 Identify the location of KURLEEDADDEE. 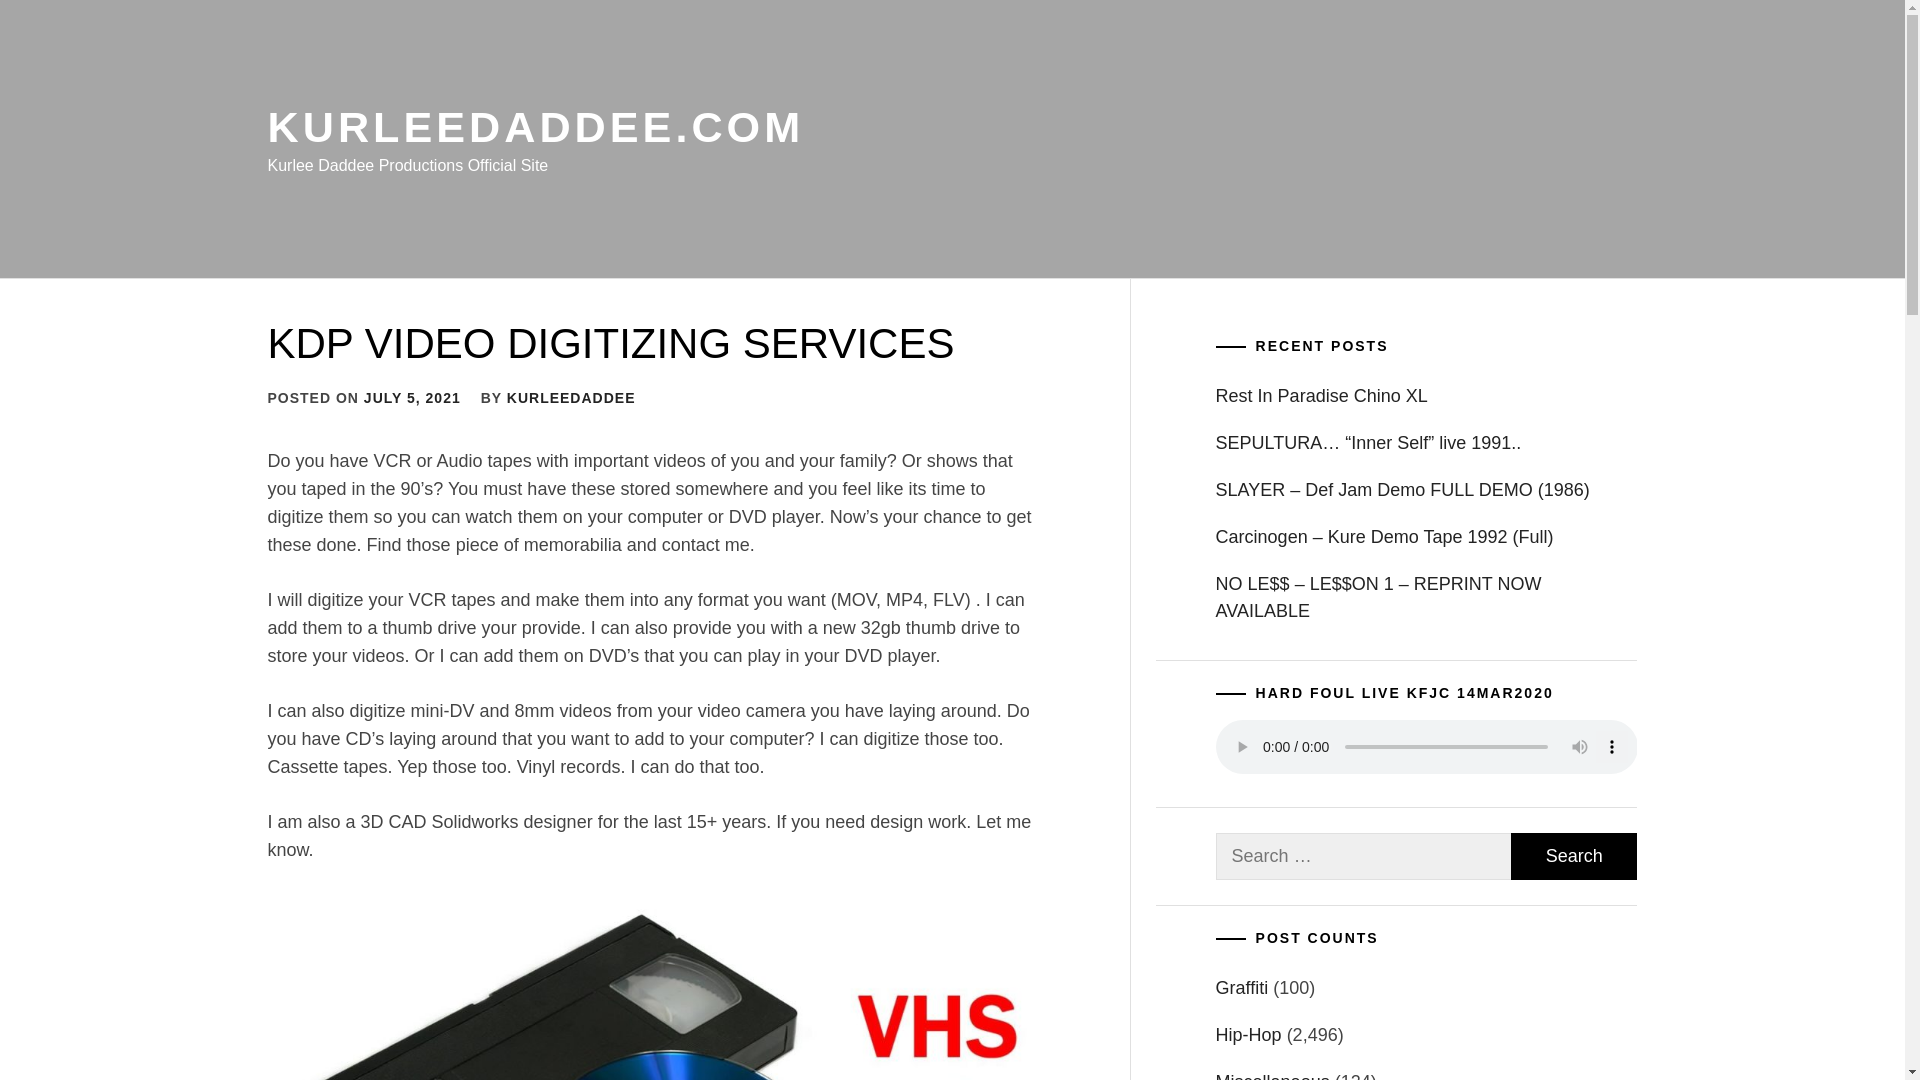
(570, 398).